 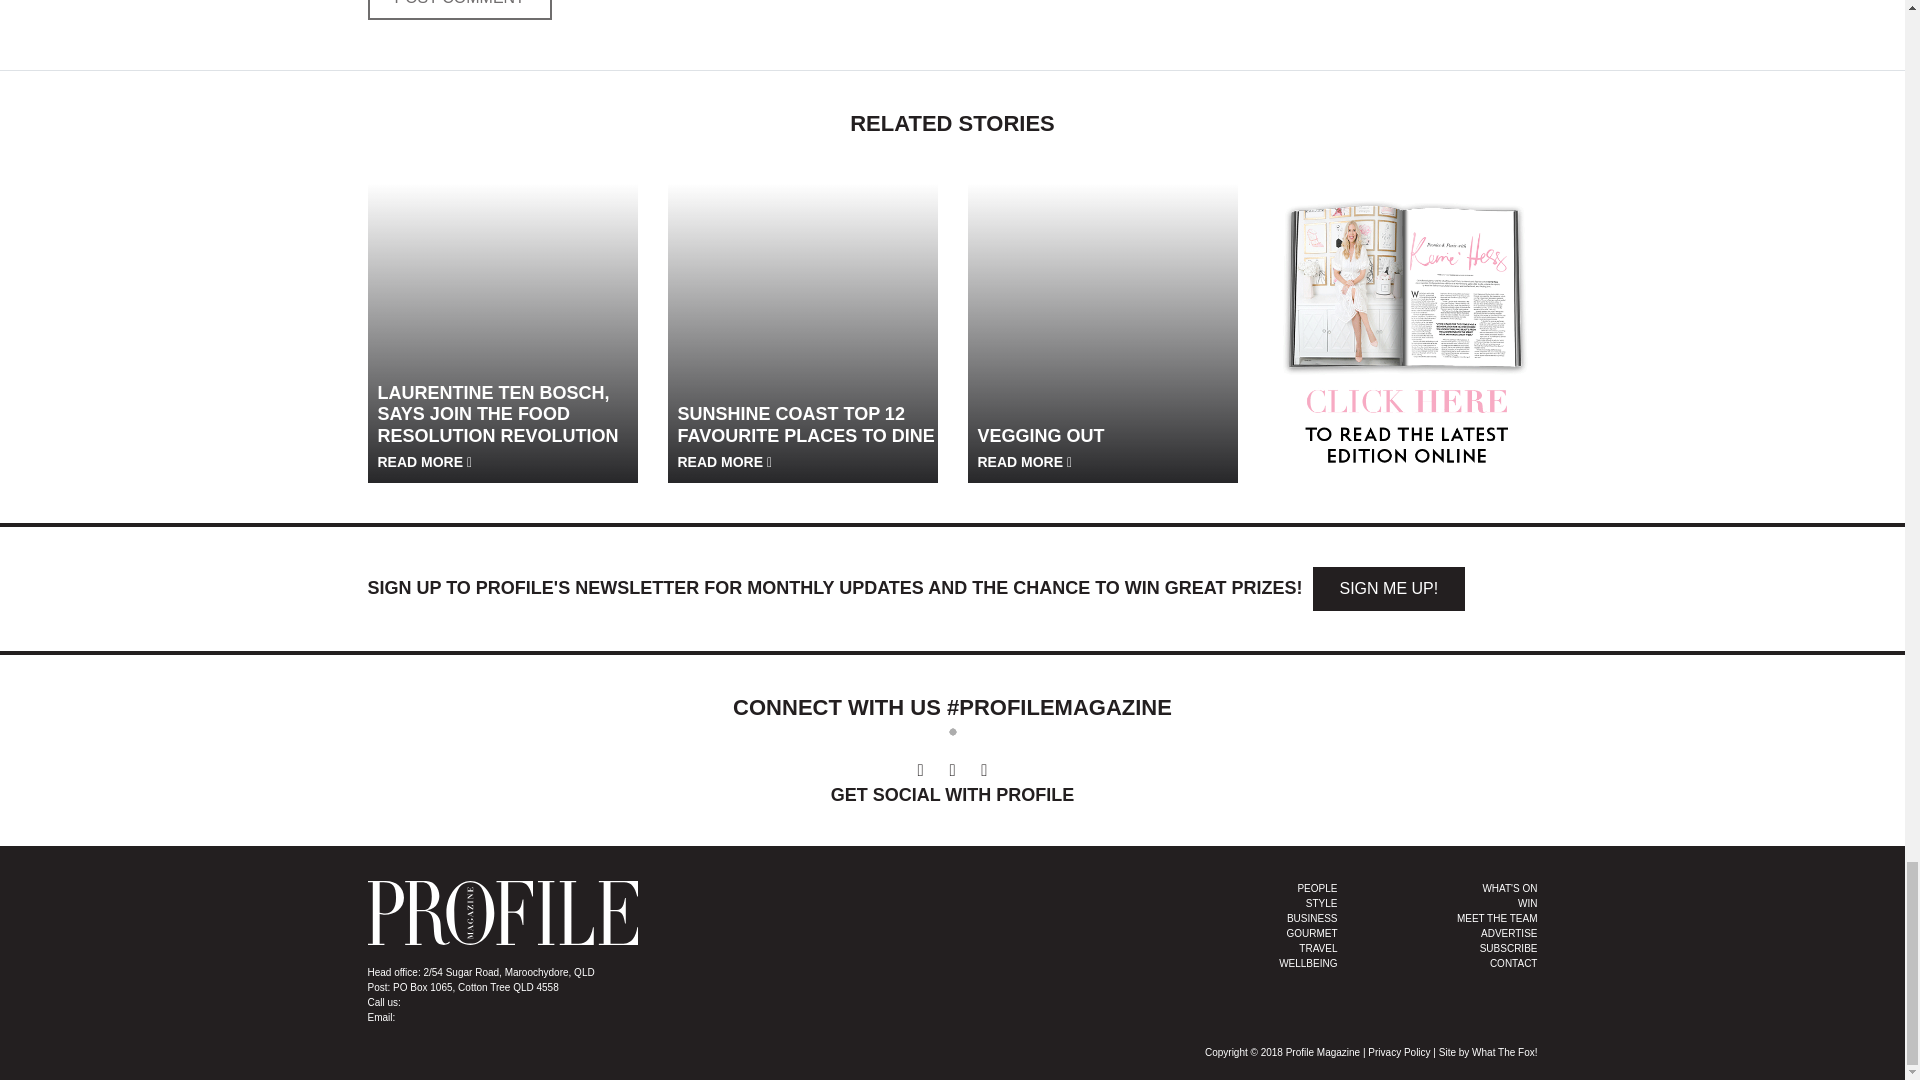 I want to click on READ MORE, so click(x=725, y=461).